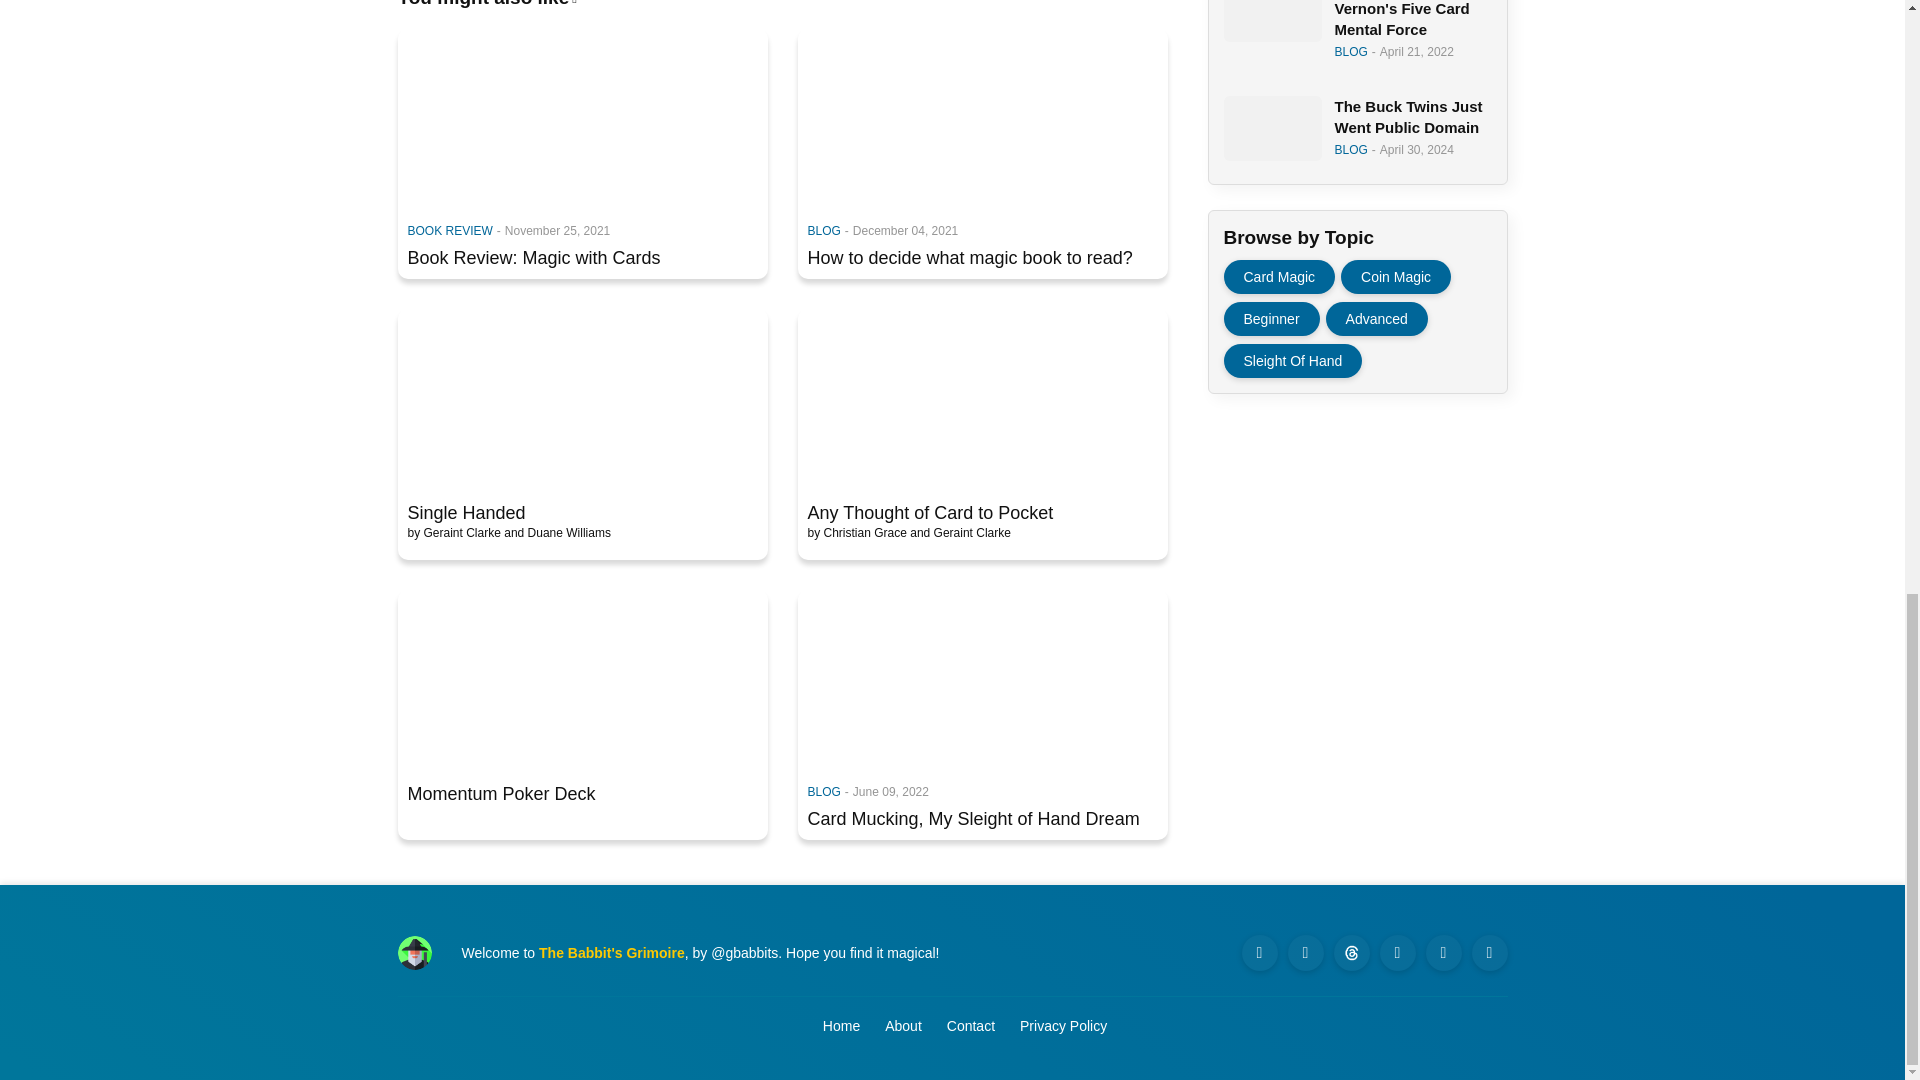  Describe the element at coordinates (982, 818) in the screenshot. I see `Card Mucking, My Sleight of Hand Dream` at that location.